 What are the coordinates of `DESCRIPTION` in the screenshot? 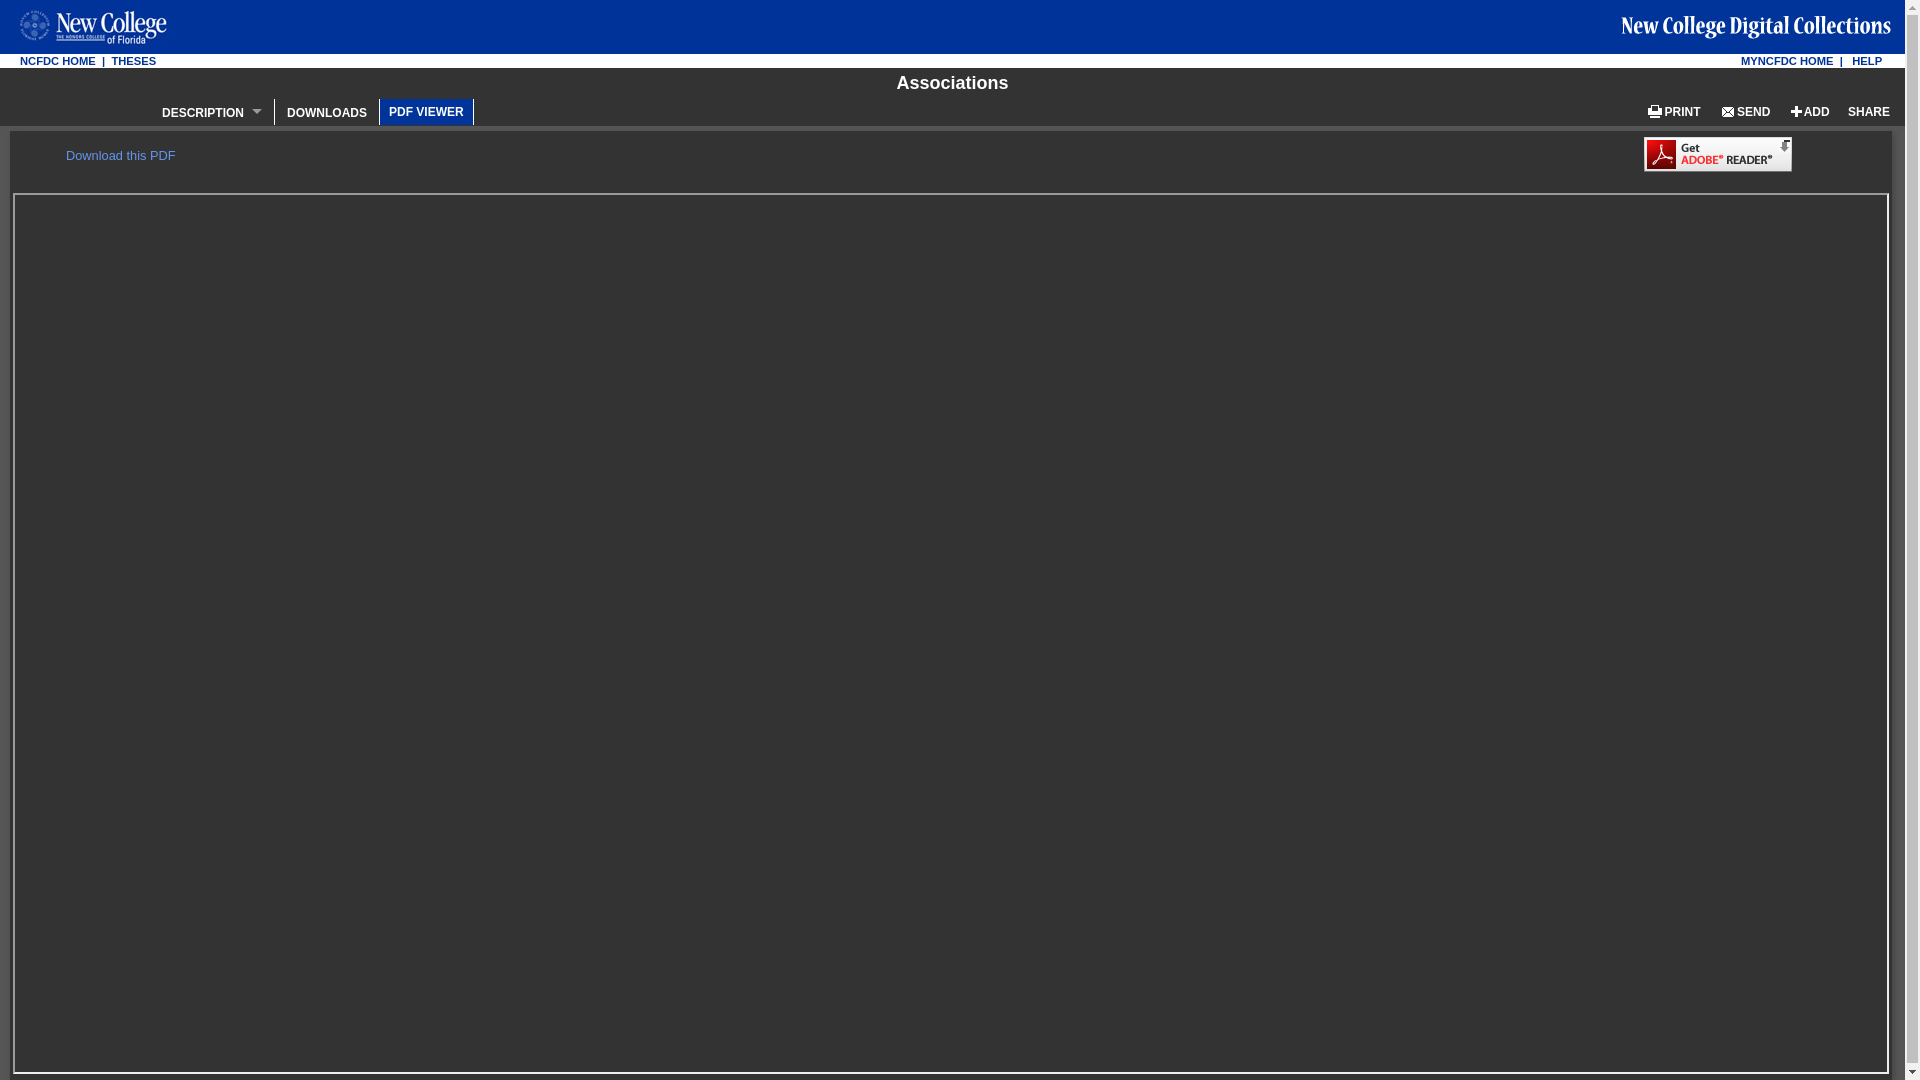 It's located at (212, 111).